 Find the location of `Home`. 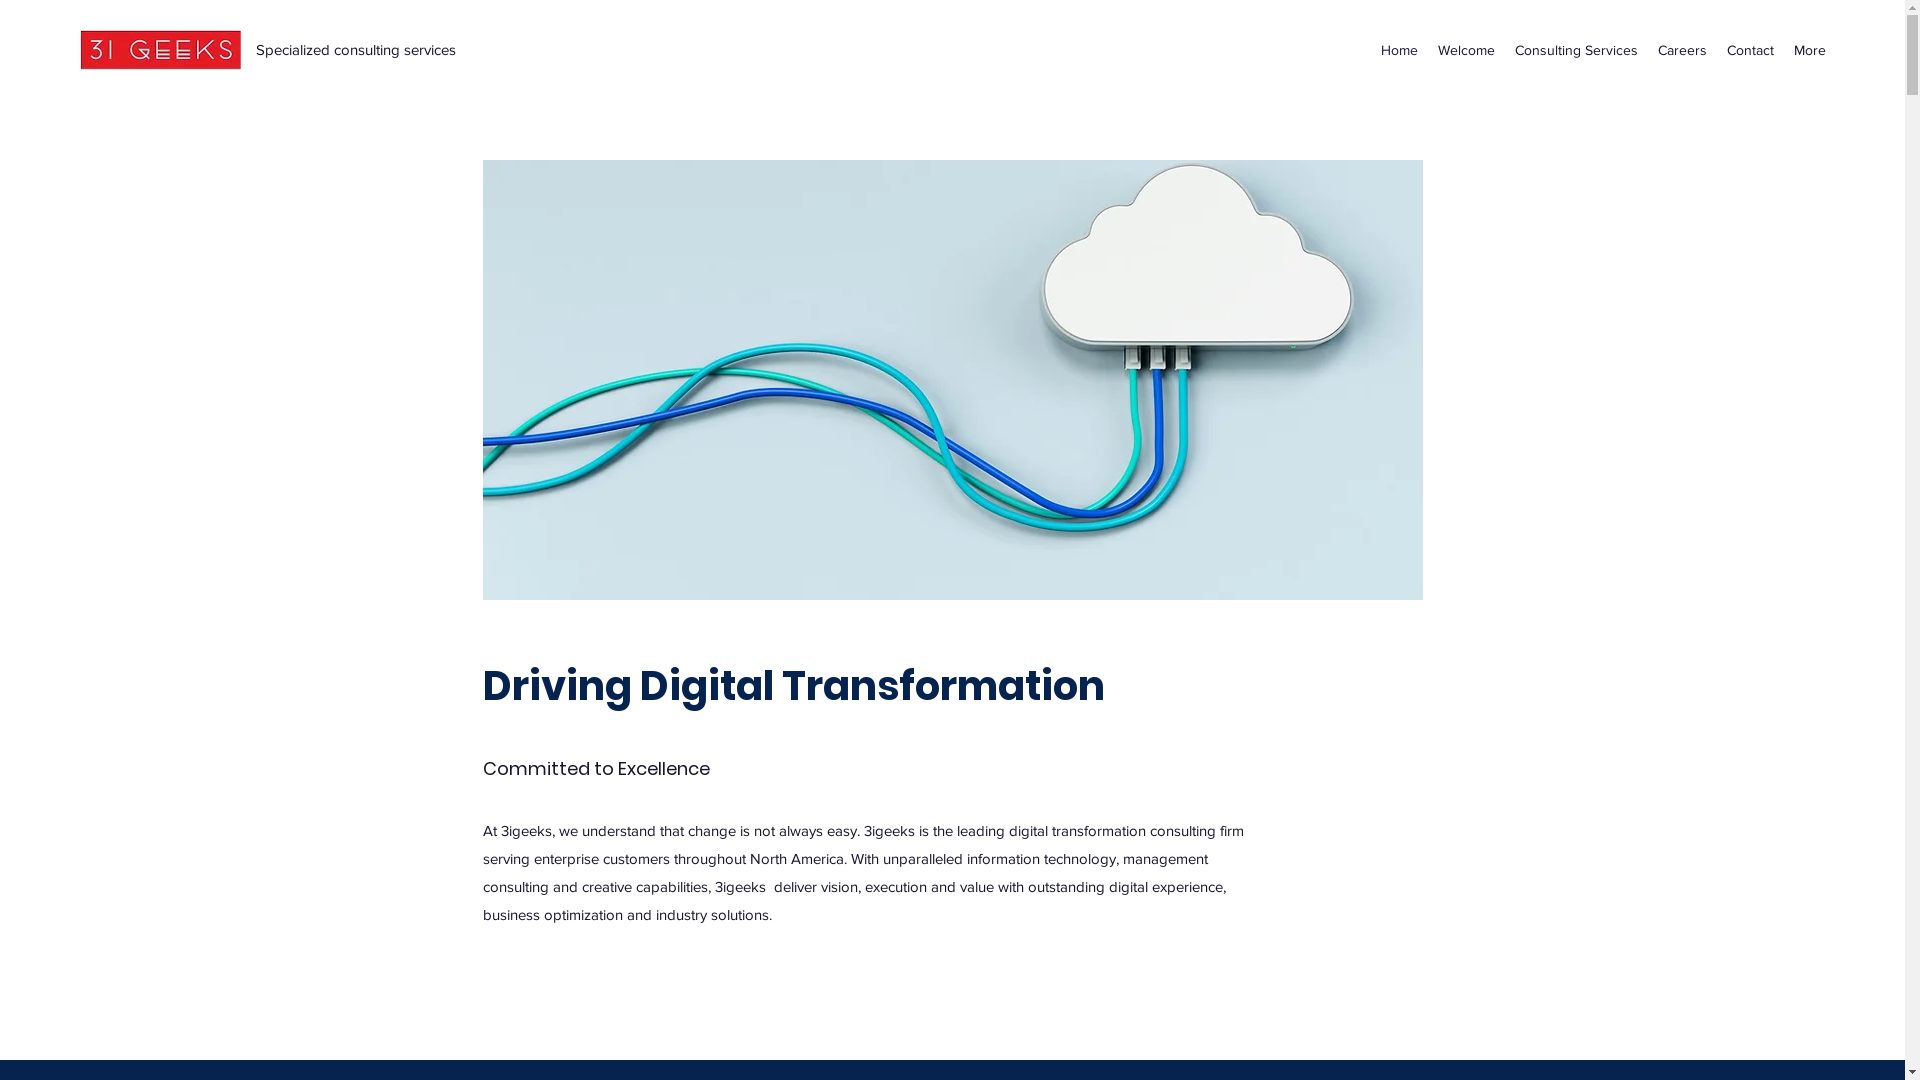

Home is located at coordinates (1400, 50).